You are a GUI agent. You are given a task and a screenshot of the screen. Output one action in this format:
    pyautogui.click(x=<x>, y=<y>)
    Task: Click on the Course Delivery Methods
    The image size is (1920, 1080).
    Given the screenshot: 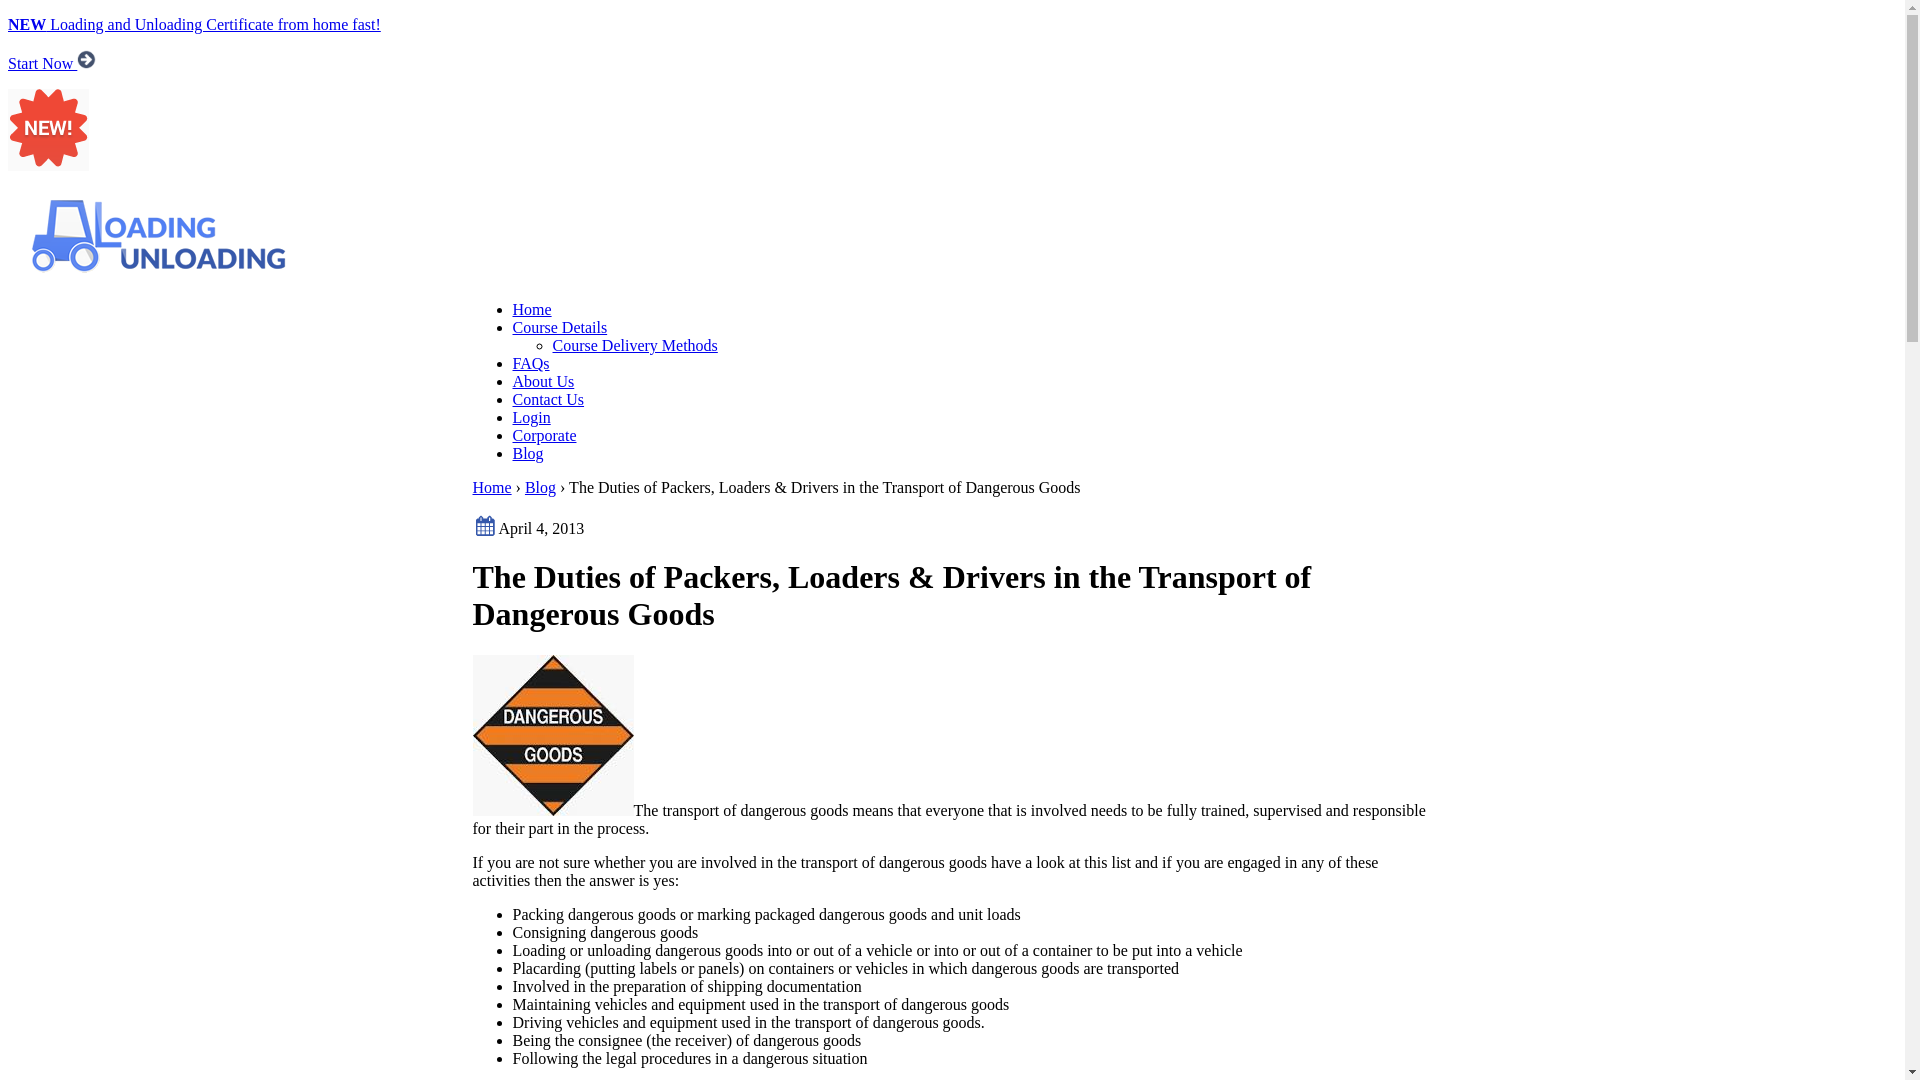 What is the action you would take?
    pyautogui.click(x=634, y=346)
    